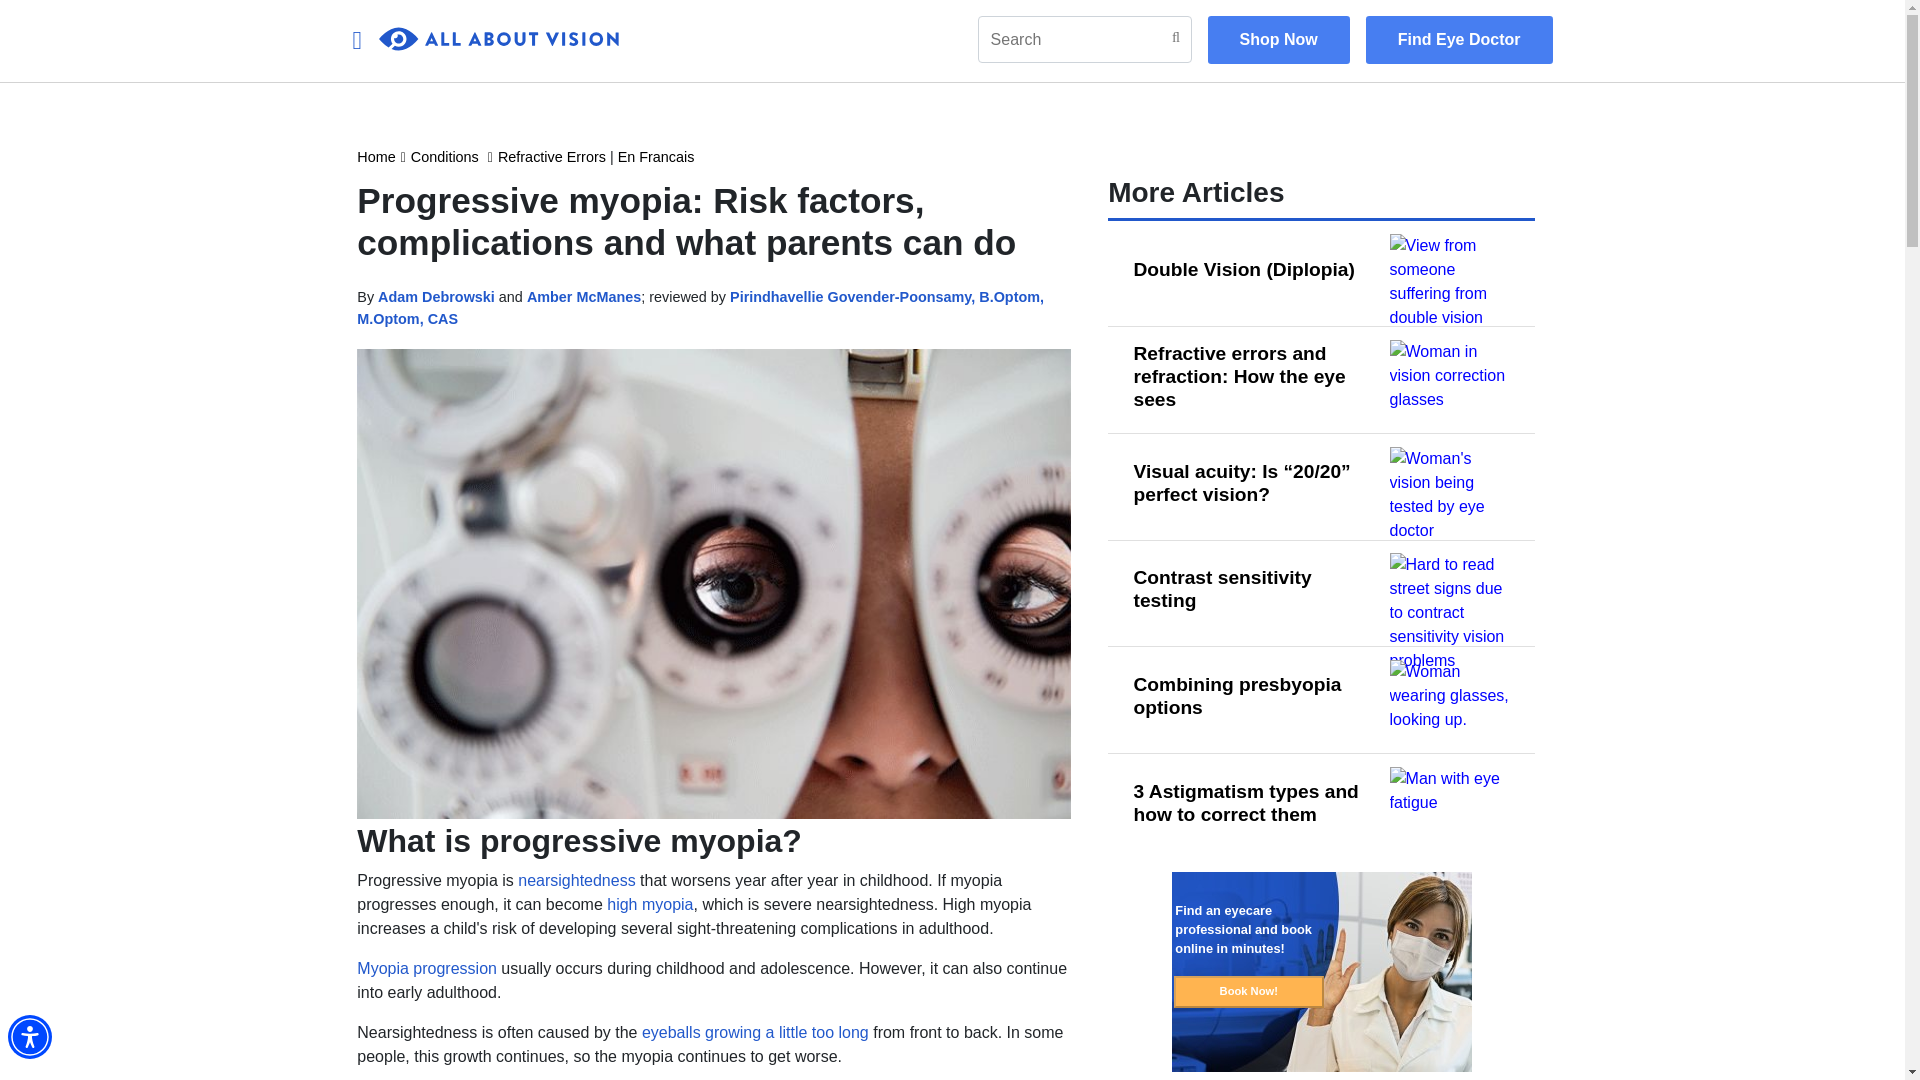  What do you see at coordinates (1459, 40) in the screenshot?
I see `Find Eye Doctor` at bounding box center [1459, 40].